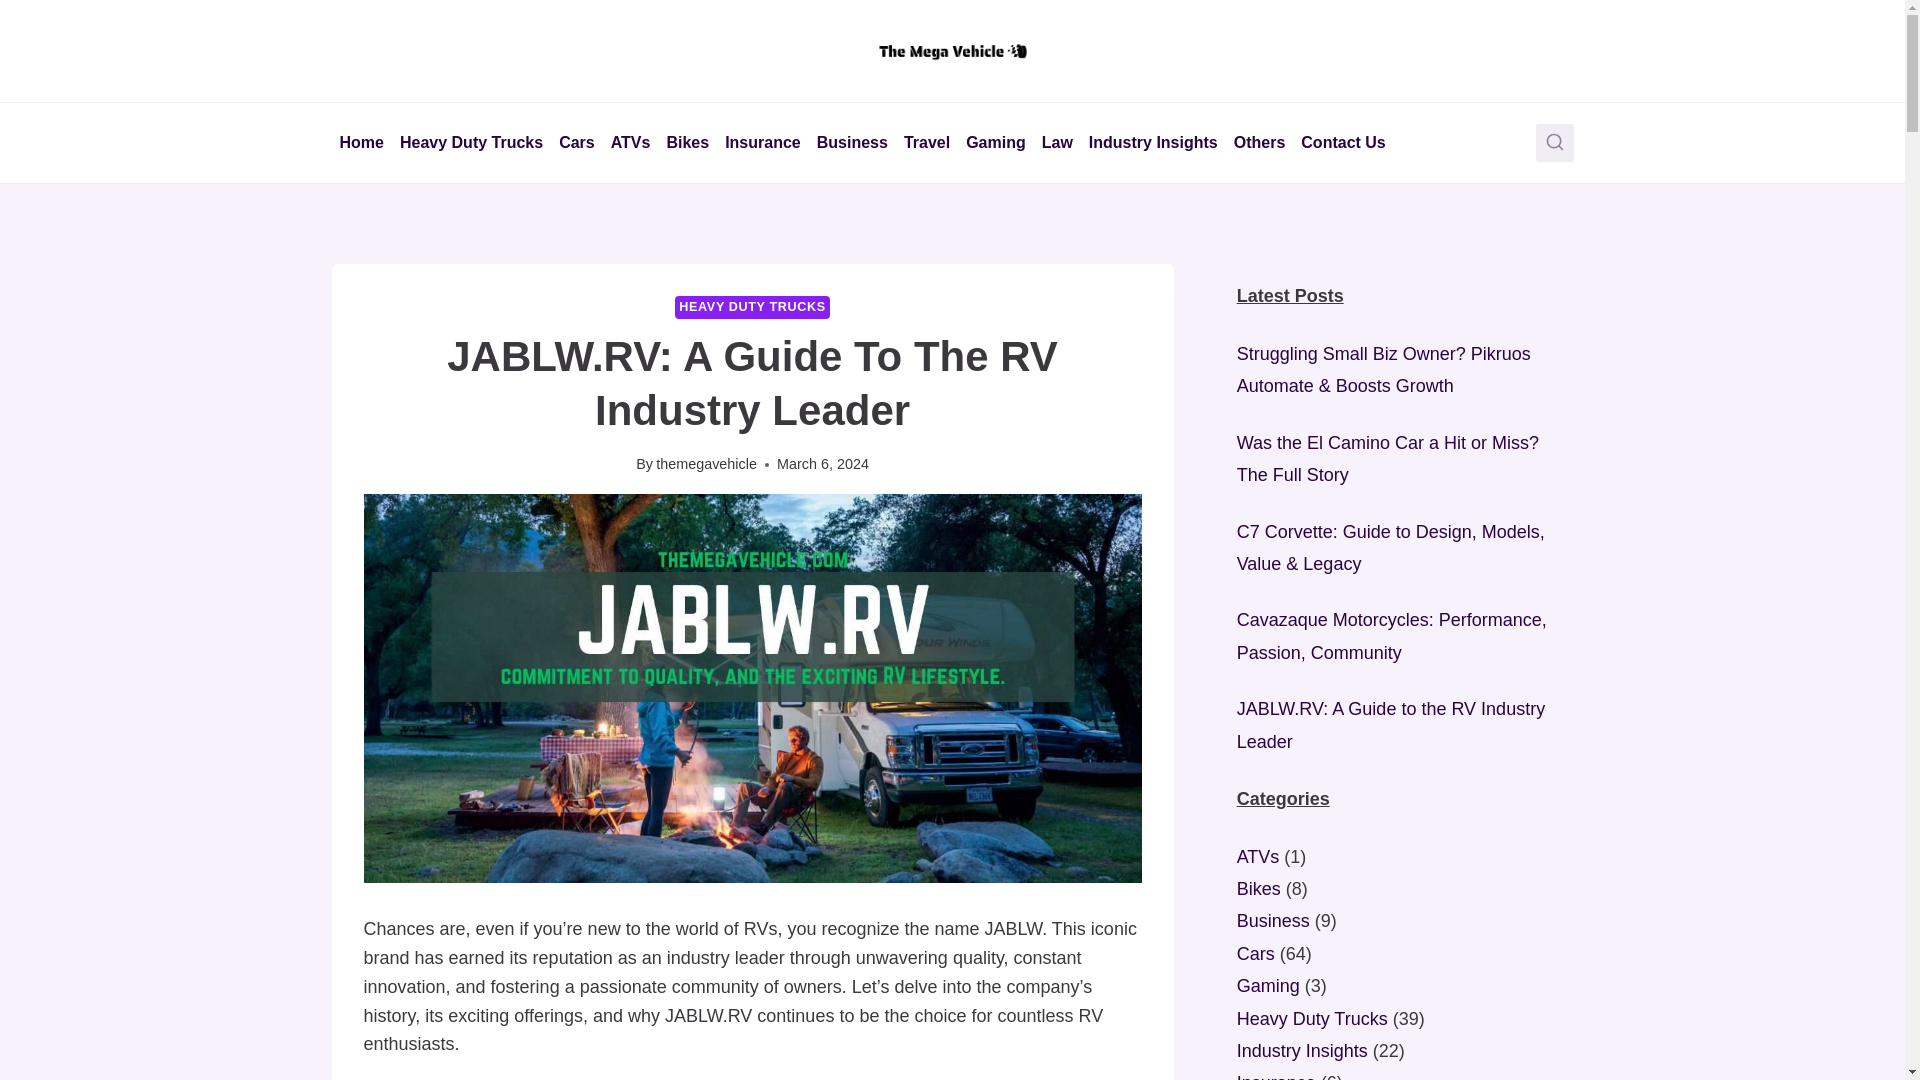 Image resolution: width=1920 pixels, height=1080 pixels. I want to click on Industry Insights, so click(1153, 144).